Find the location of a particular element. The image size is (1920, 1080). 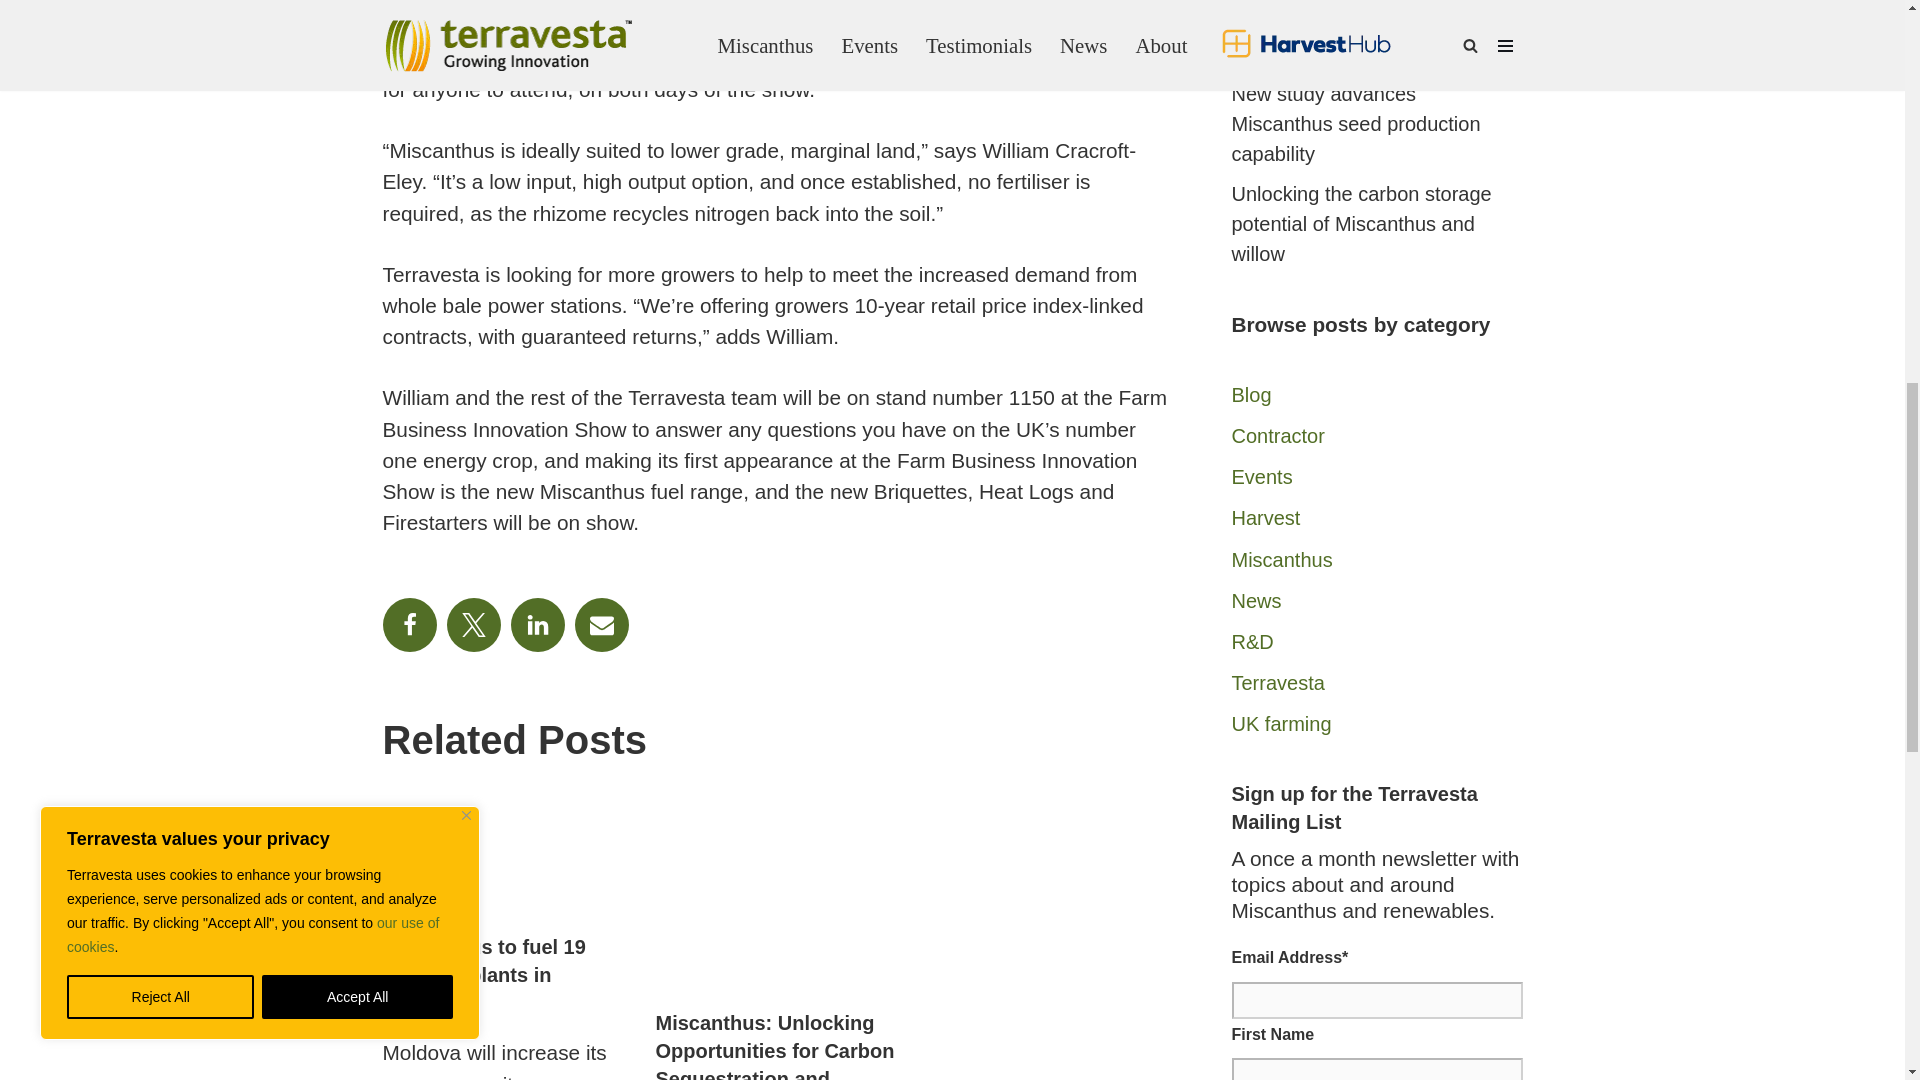

Facebook is located at coordinates (408, 625).